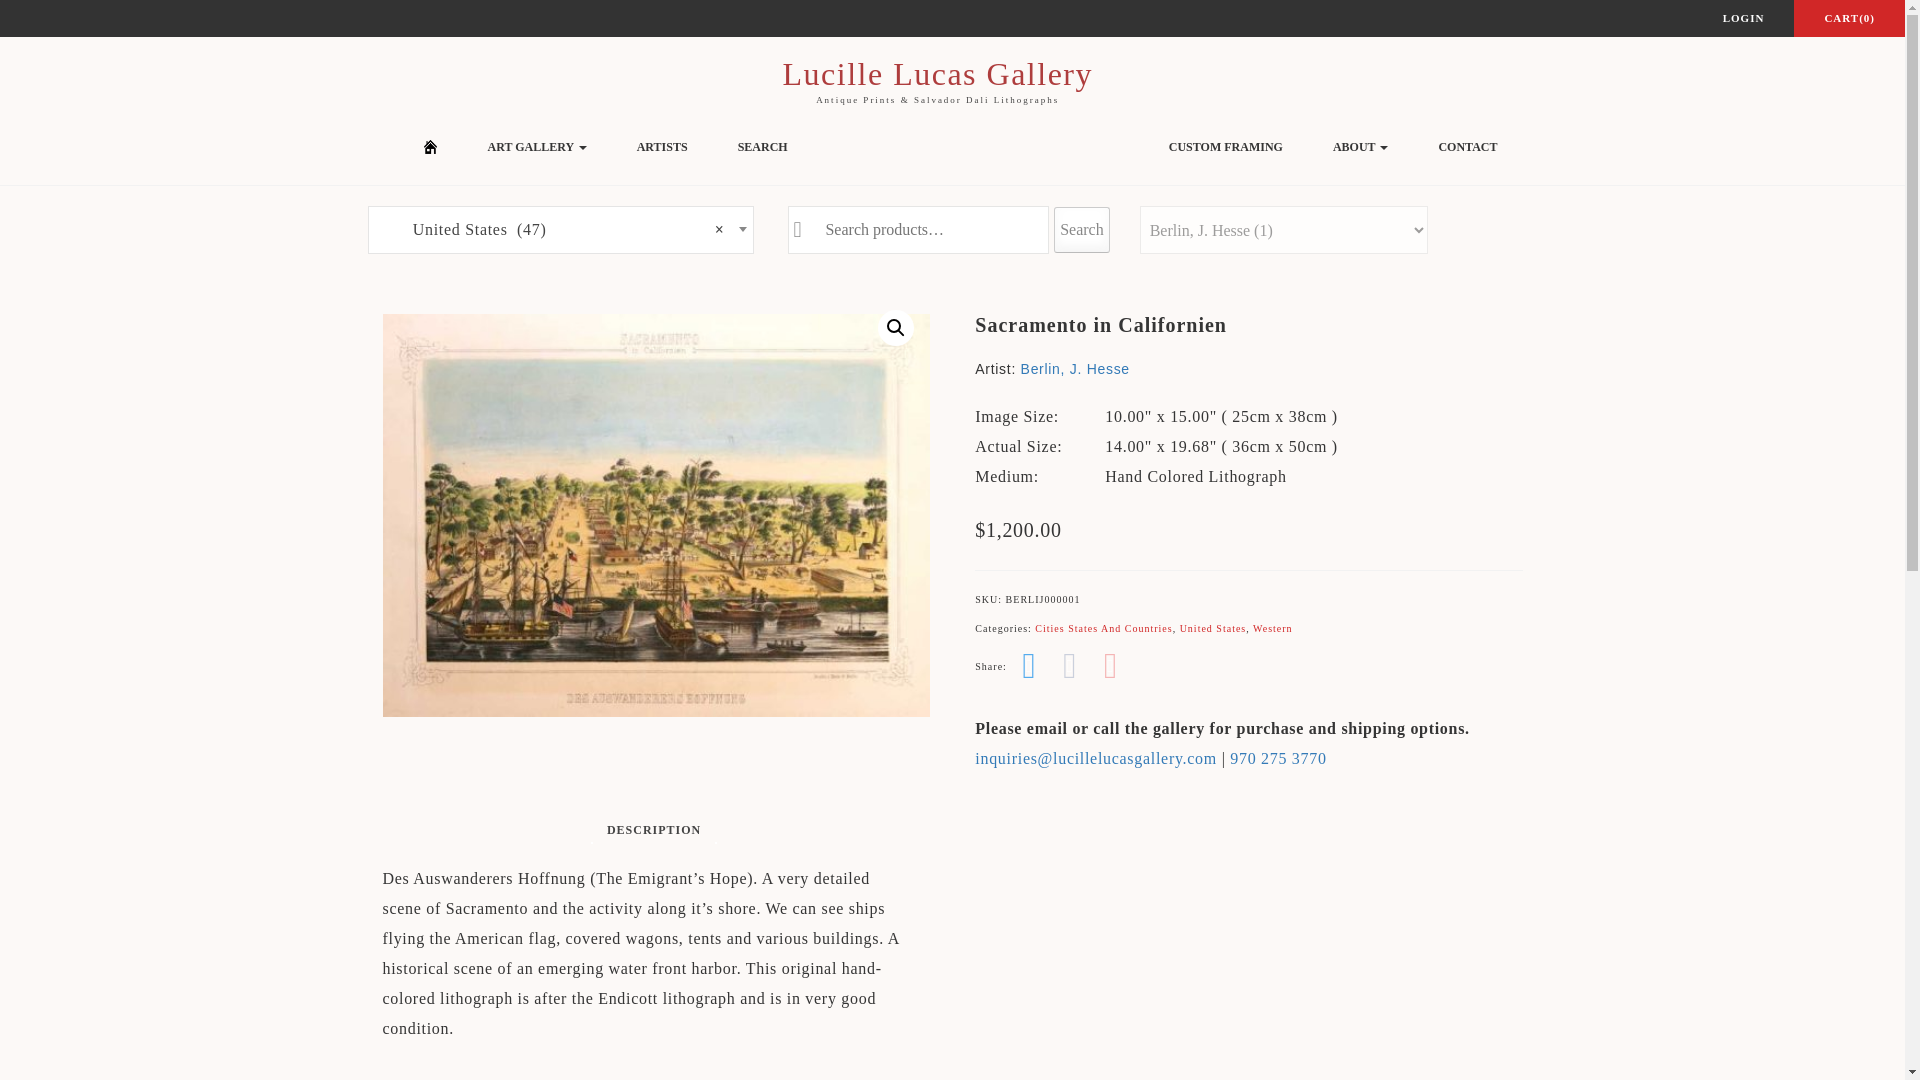 This screenshot has height=1080, width=1920. Describe the element at coordinates (762, 146) in the screenshot. I see `SEARCH` at that location.